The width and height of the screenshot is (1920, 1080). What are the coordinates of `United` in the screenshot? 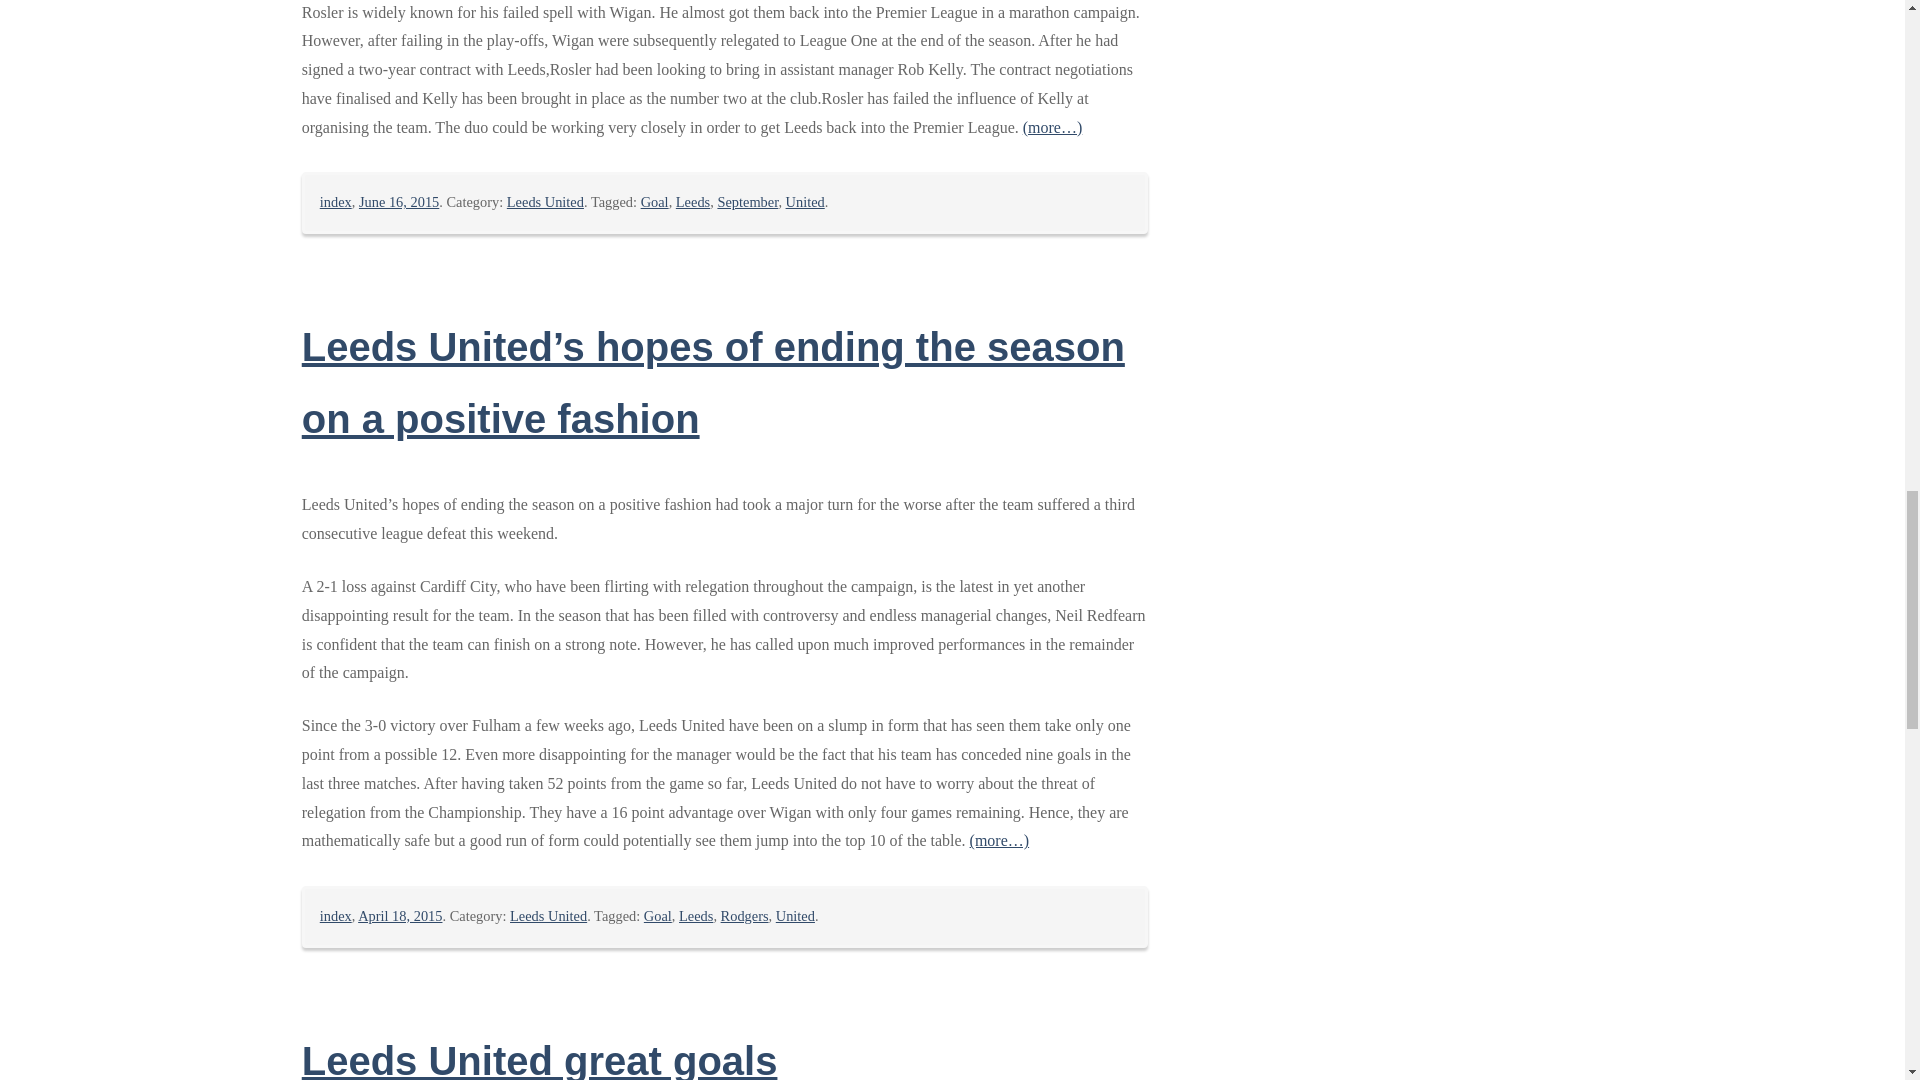 It's located at (794, 916).